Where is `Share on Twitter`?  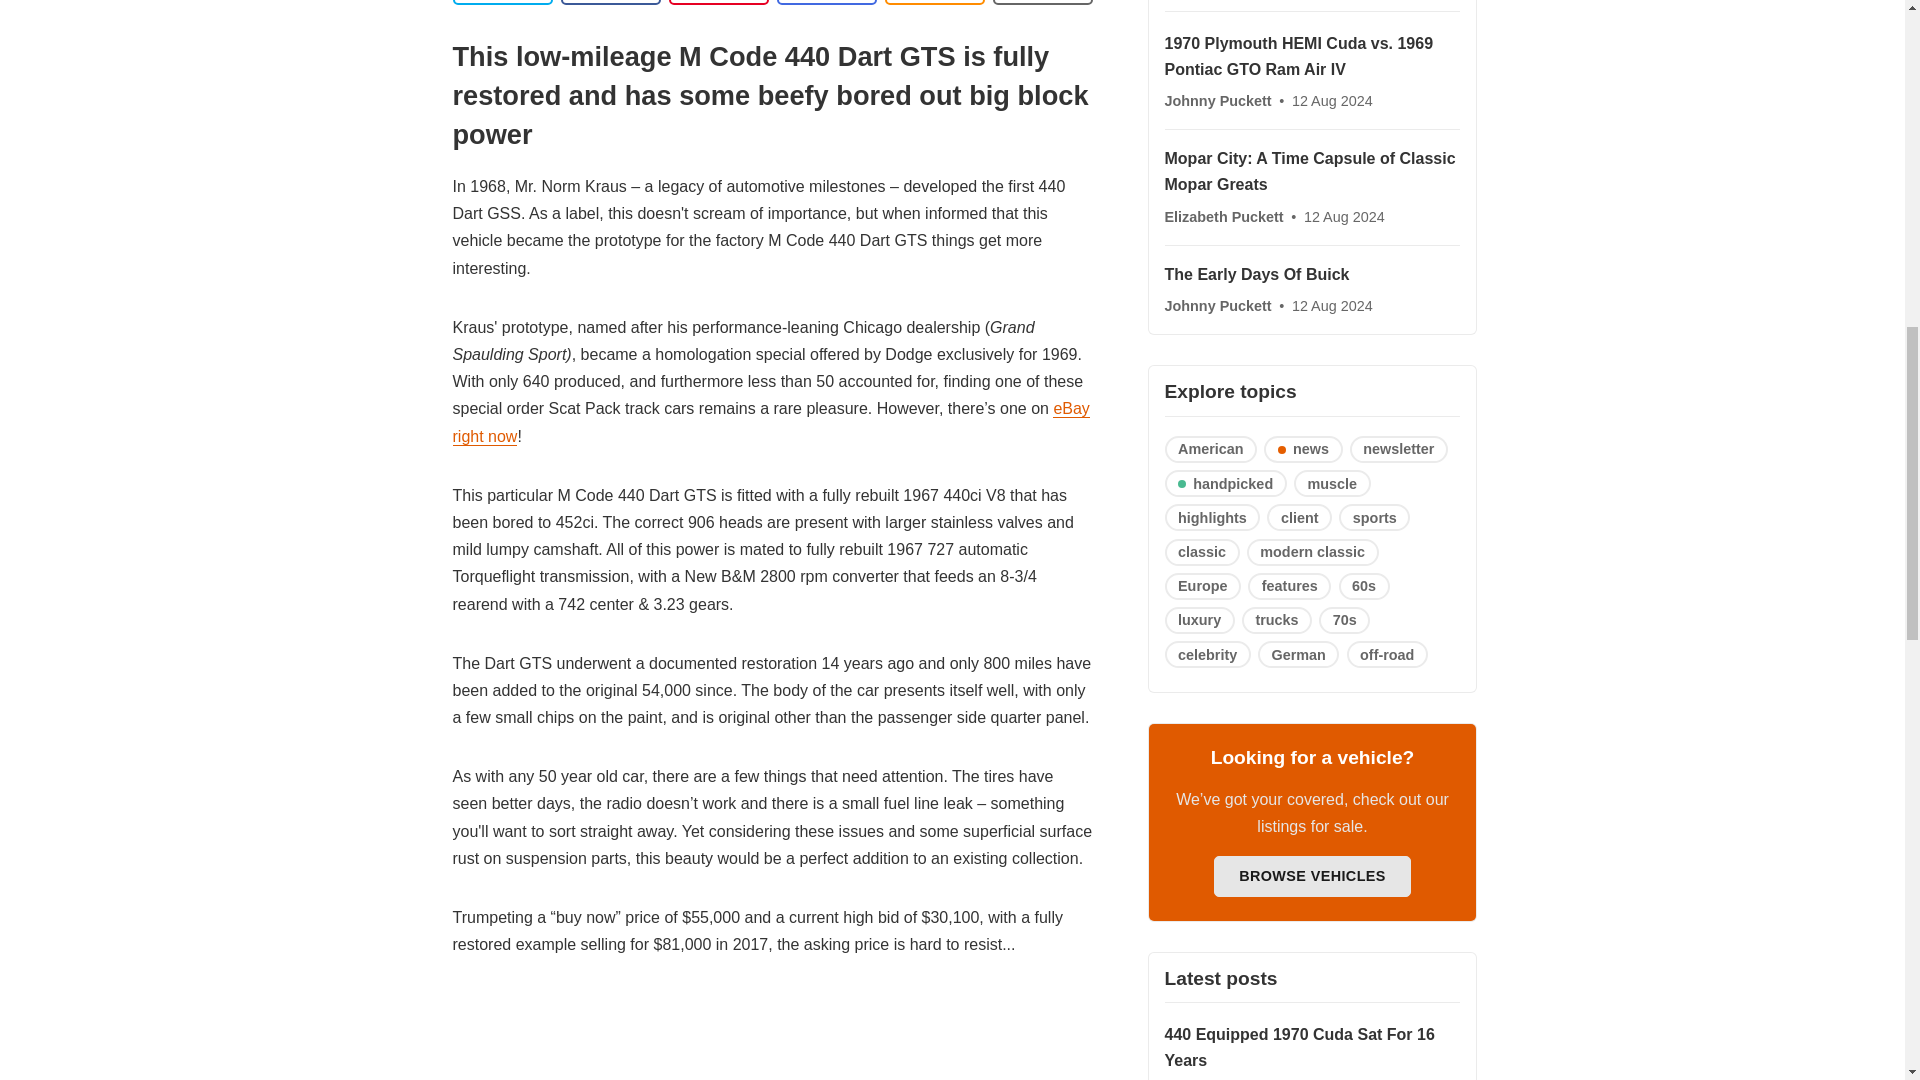
Share on Twitter is located at coordinates (502, 2).